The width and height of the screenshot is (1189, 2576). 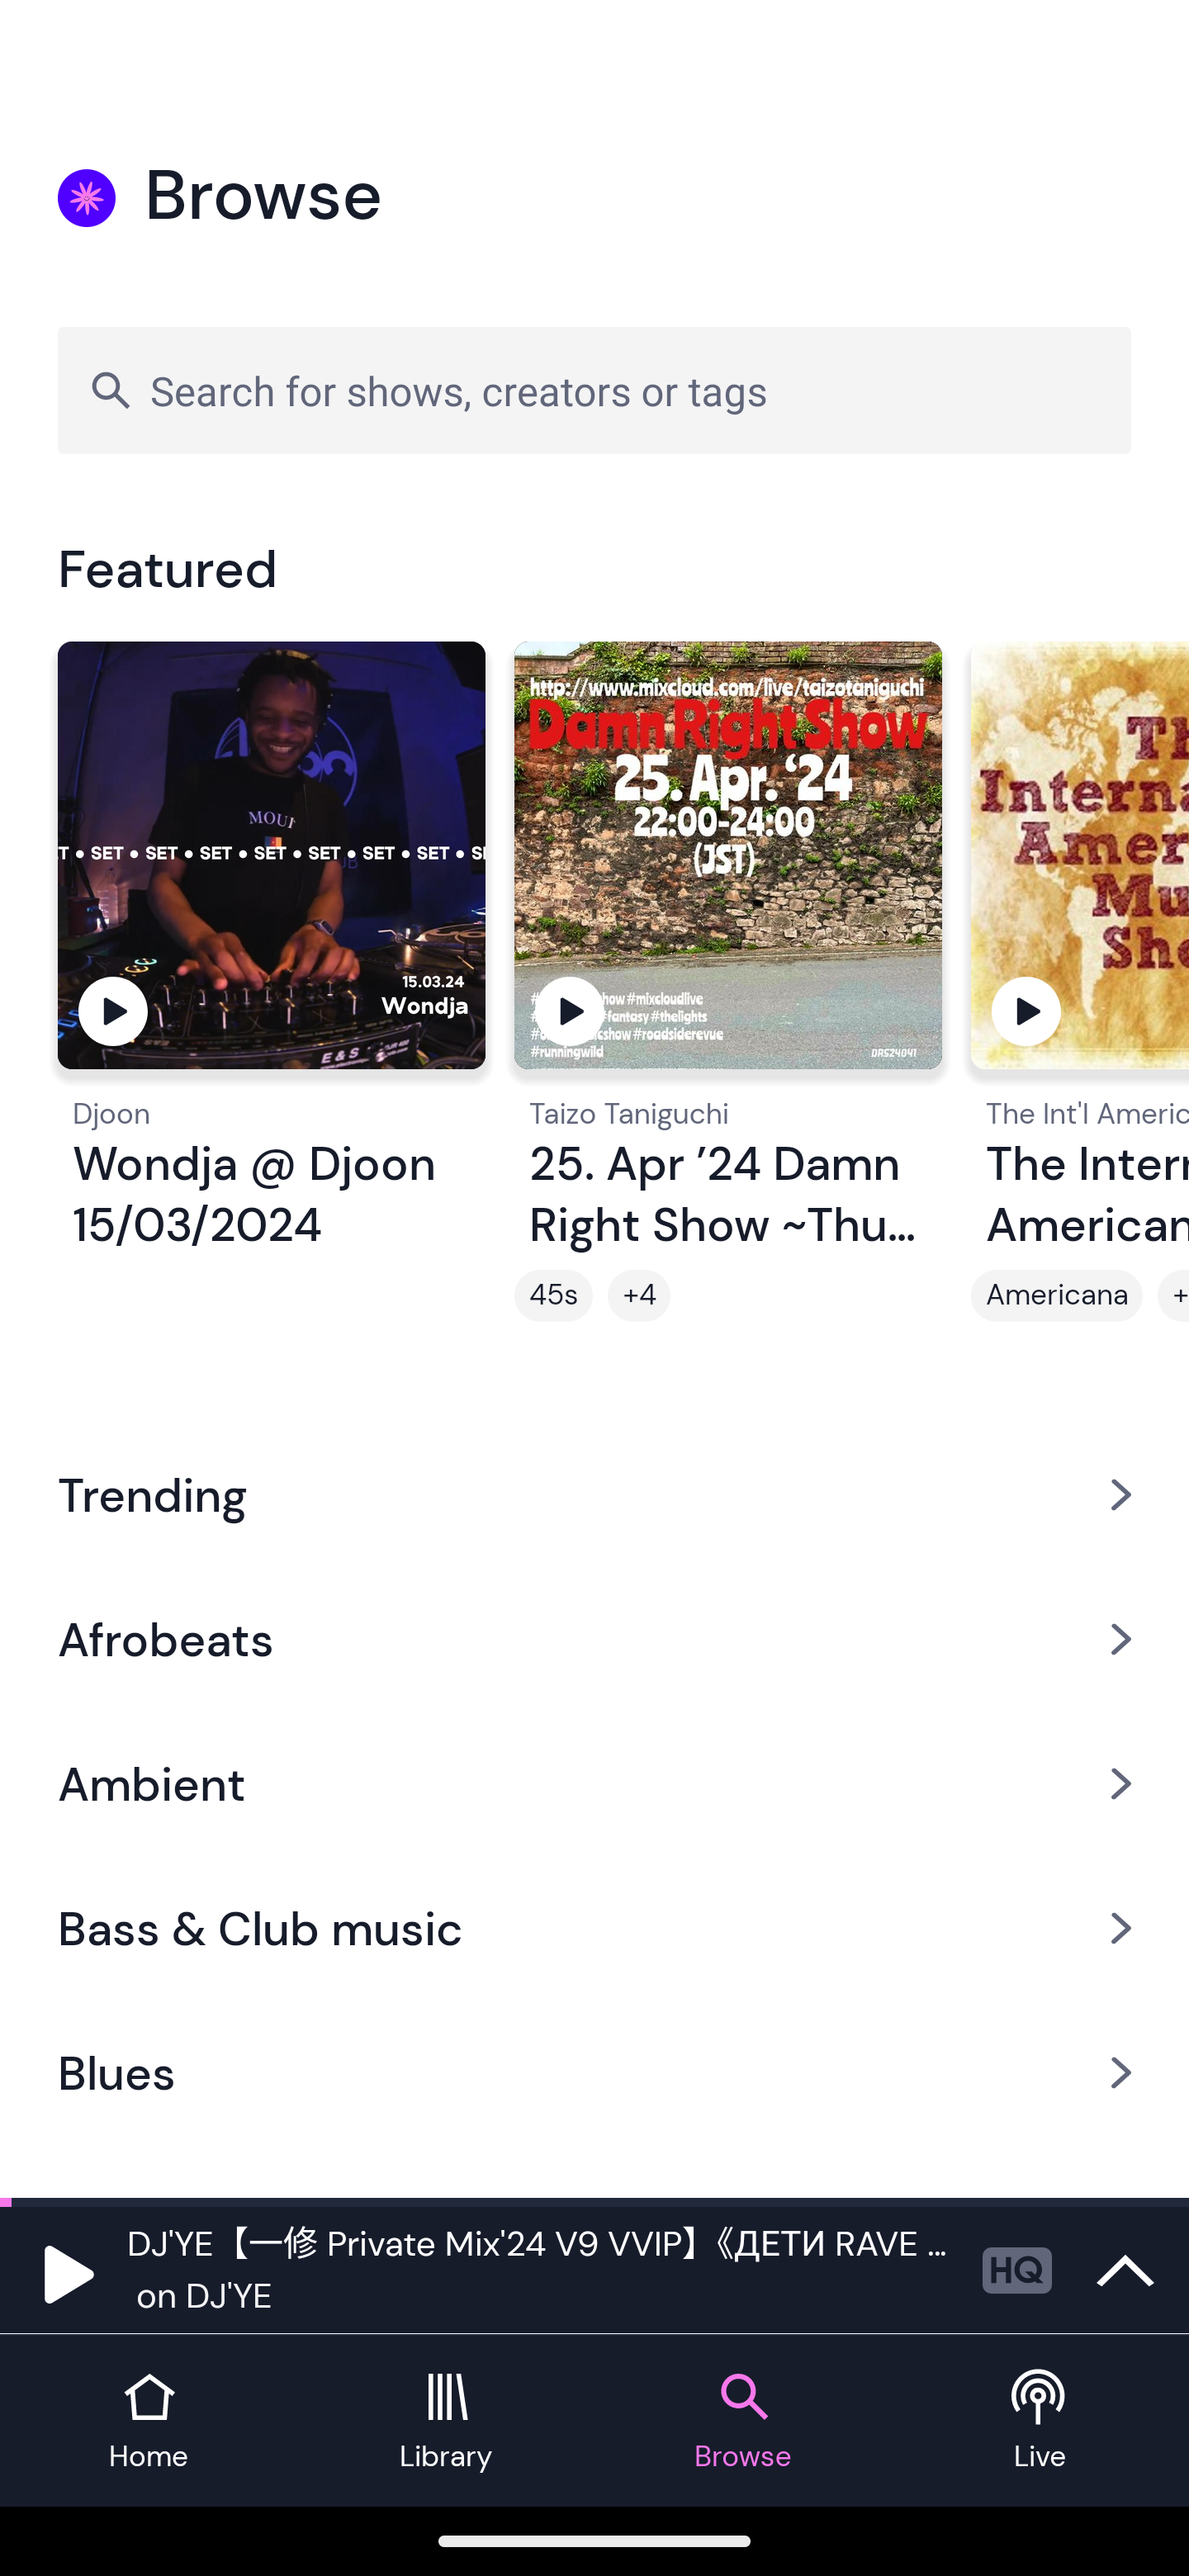 What do you see at coordinates (446, 2421) in the screenshot?
I see `Library tab Library` at bounding box center [446, 2421].